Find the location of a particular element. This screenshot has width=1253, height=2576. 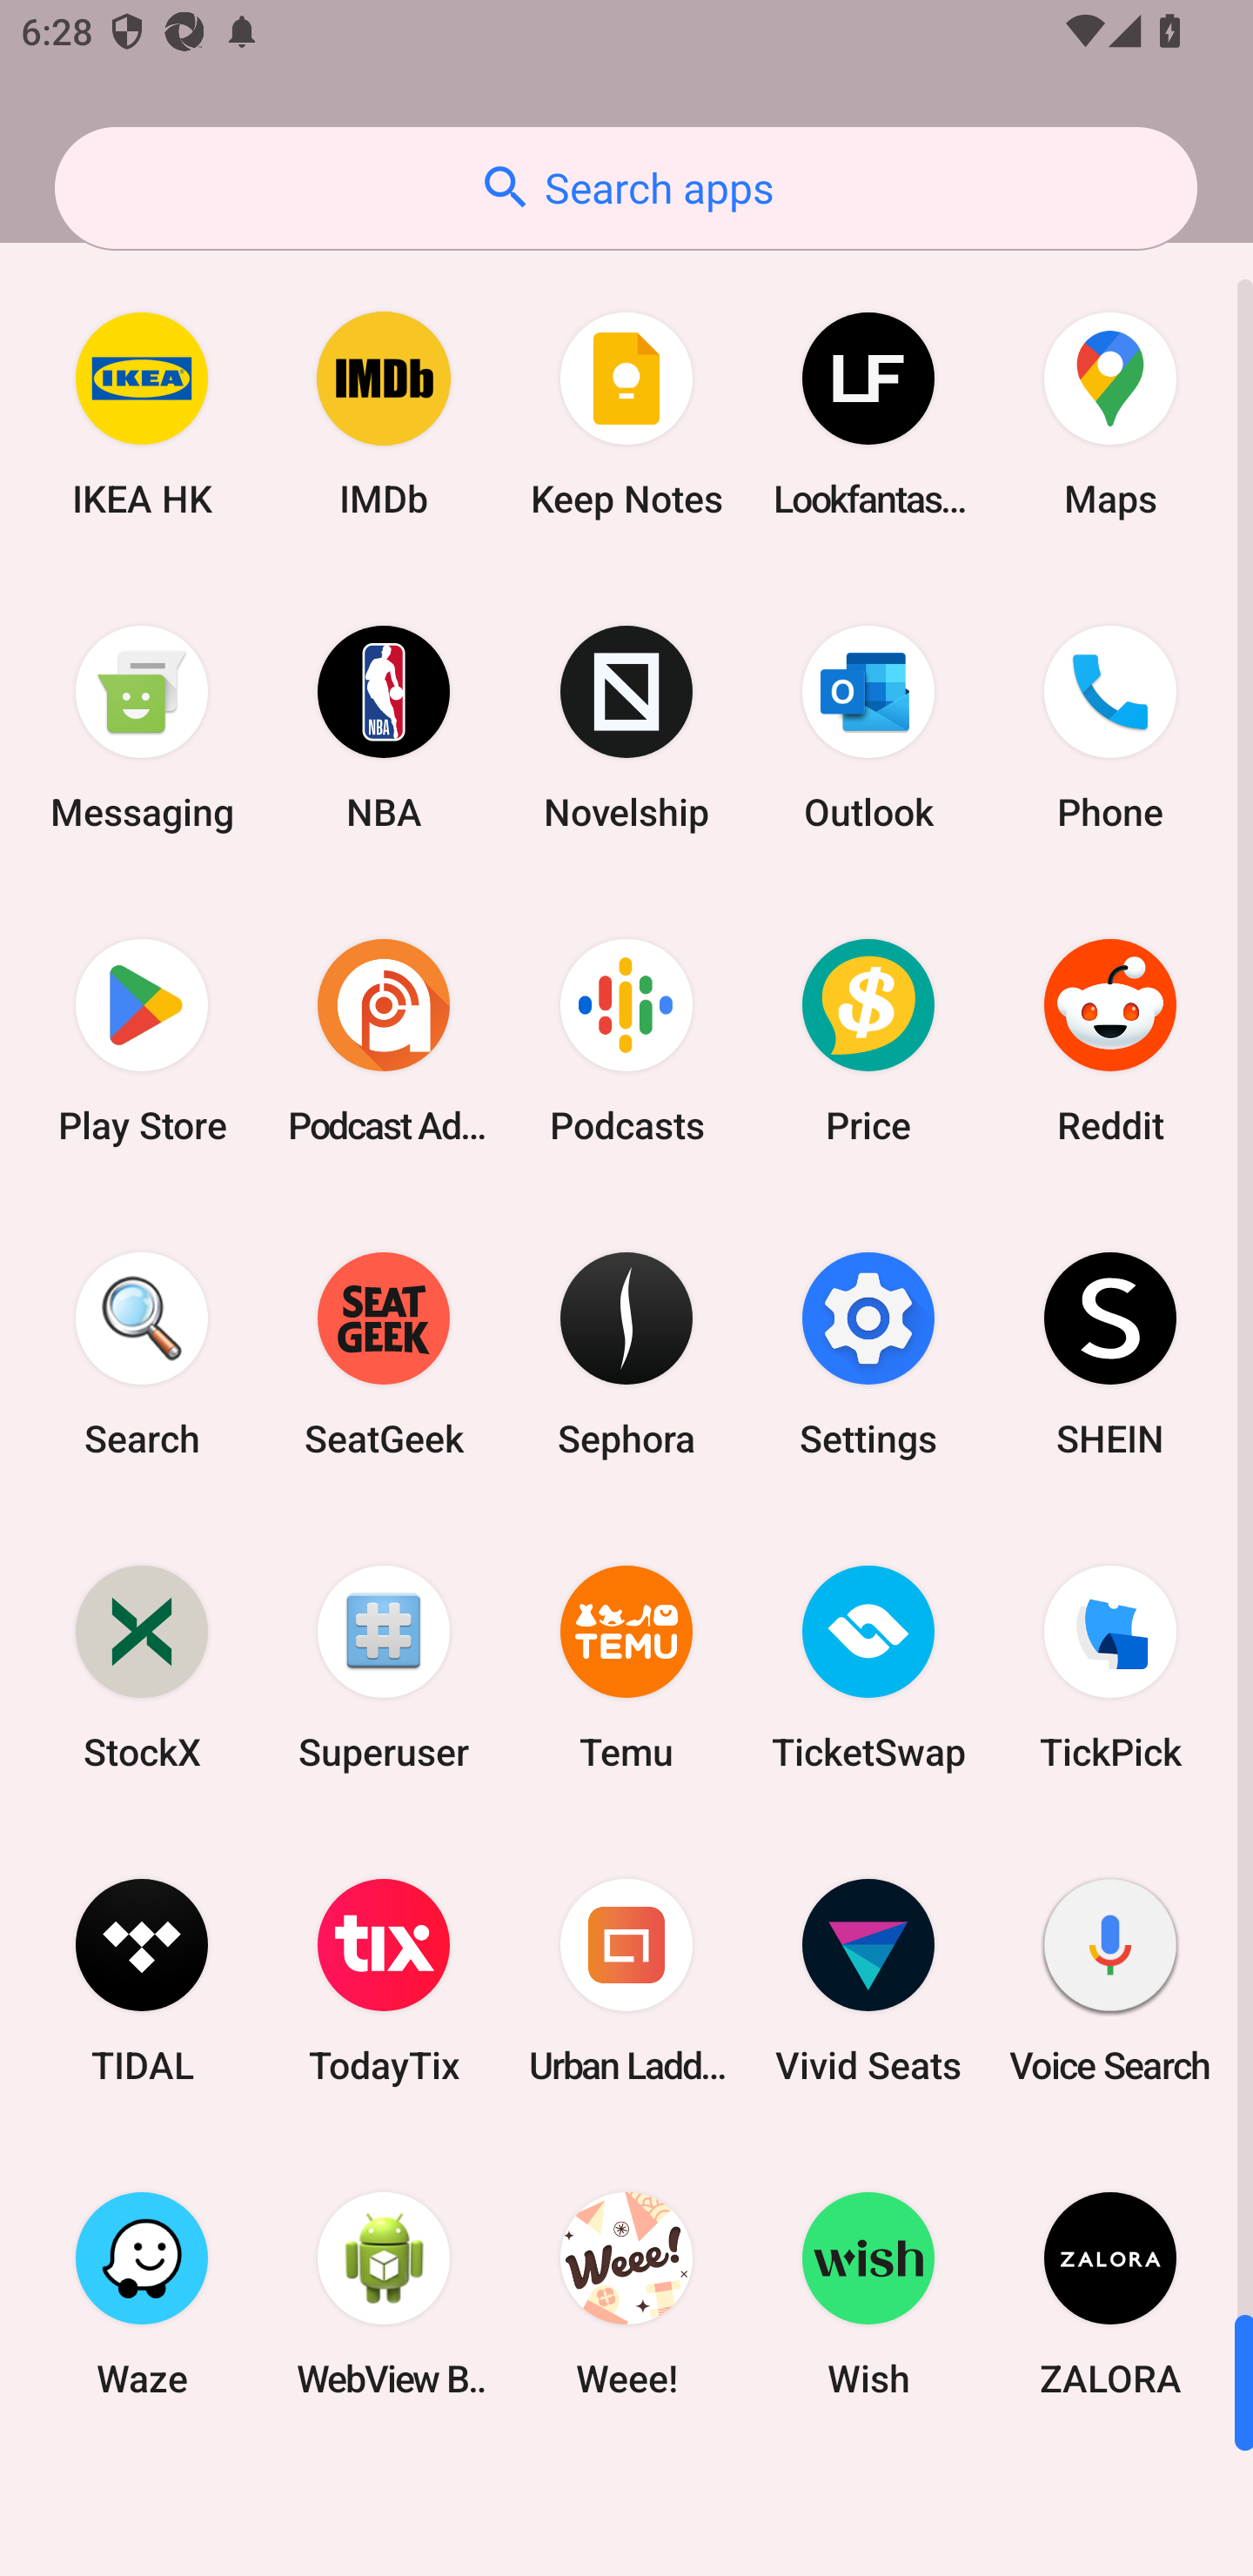

Temu is located at coordinates (626, 1666).